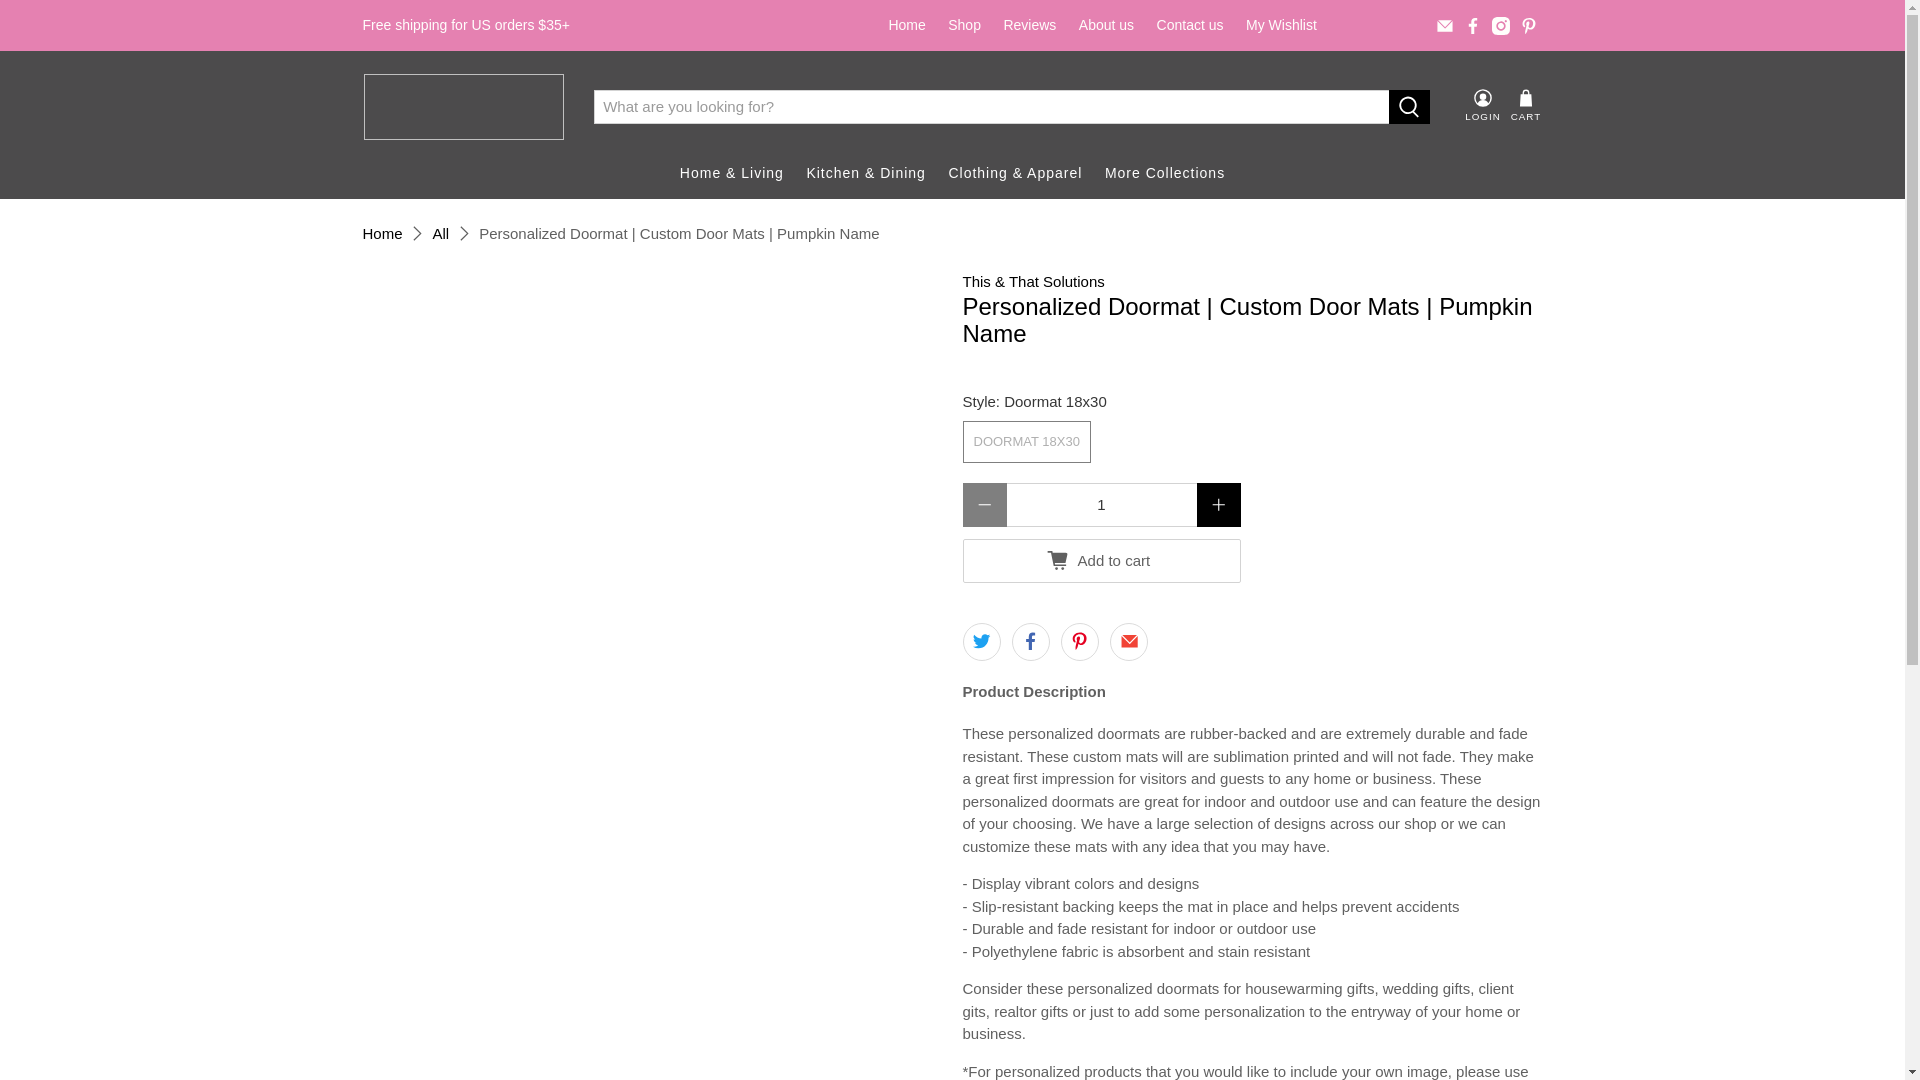 The image size is (1920, 1080). I want to click on Reviews, so click(1030, 25).